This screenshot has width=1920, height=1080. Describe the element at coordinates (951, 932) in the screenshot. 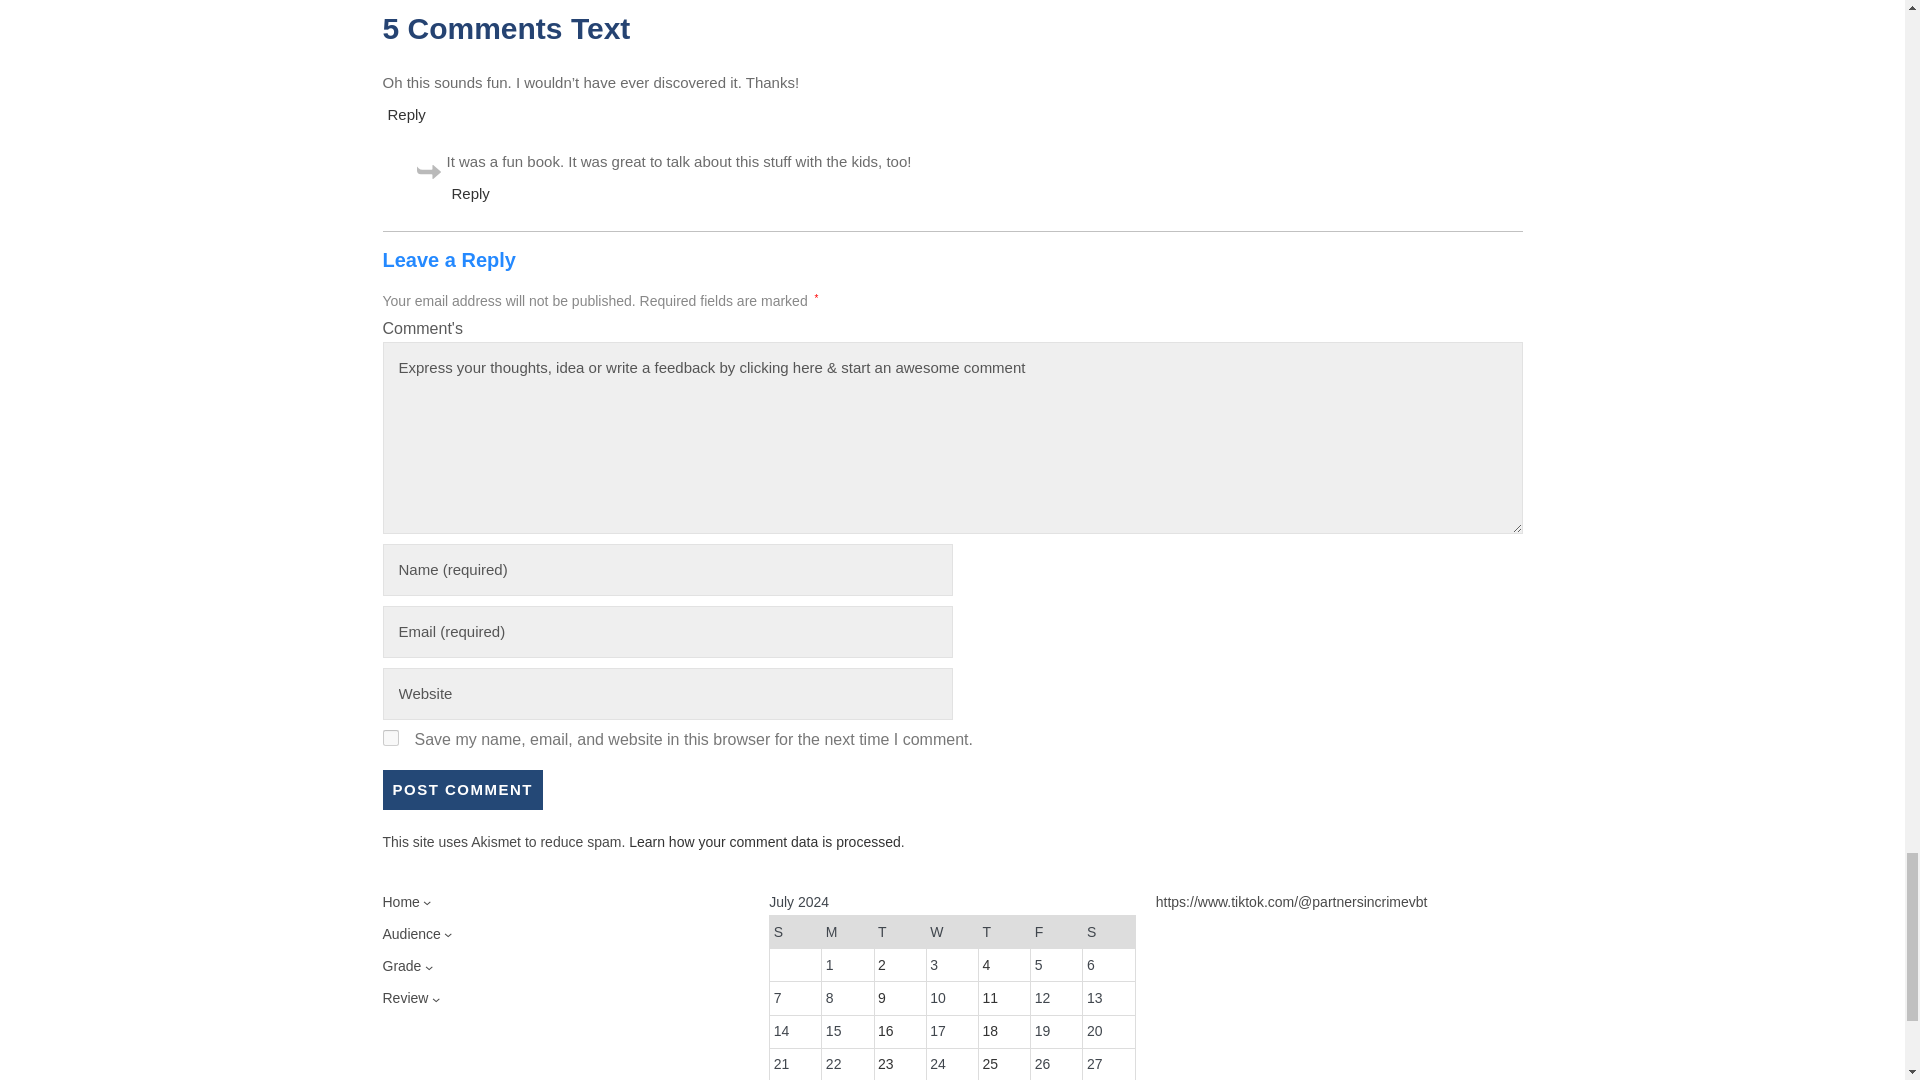

I see `Wednesday` at that location.